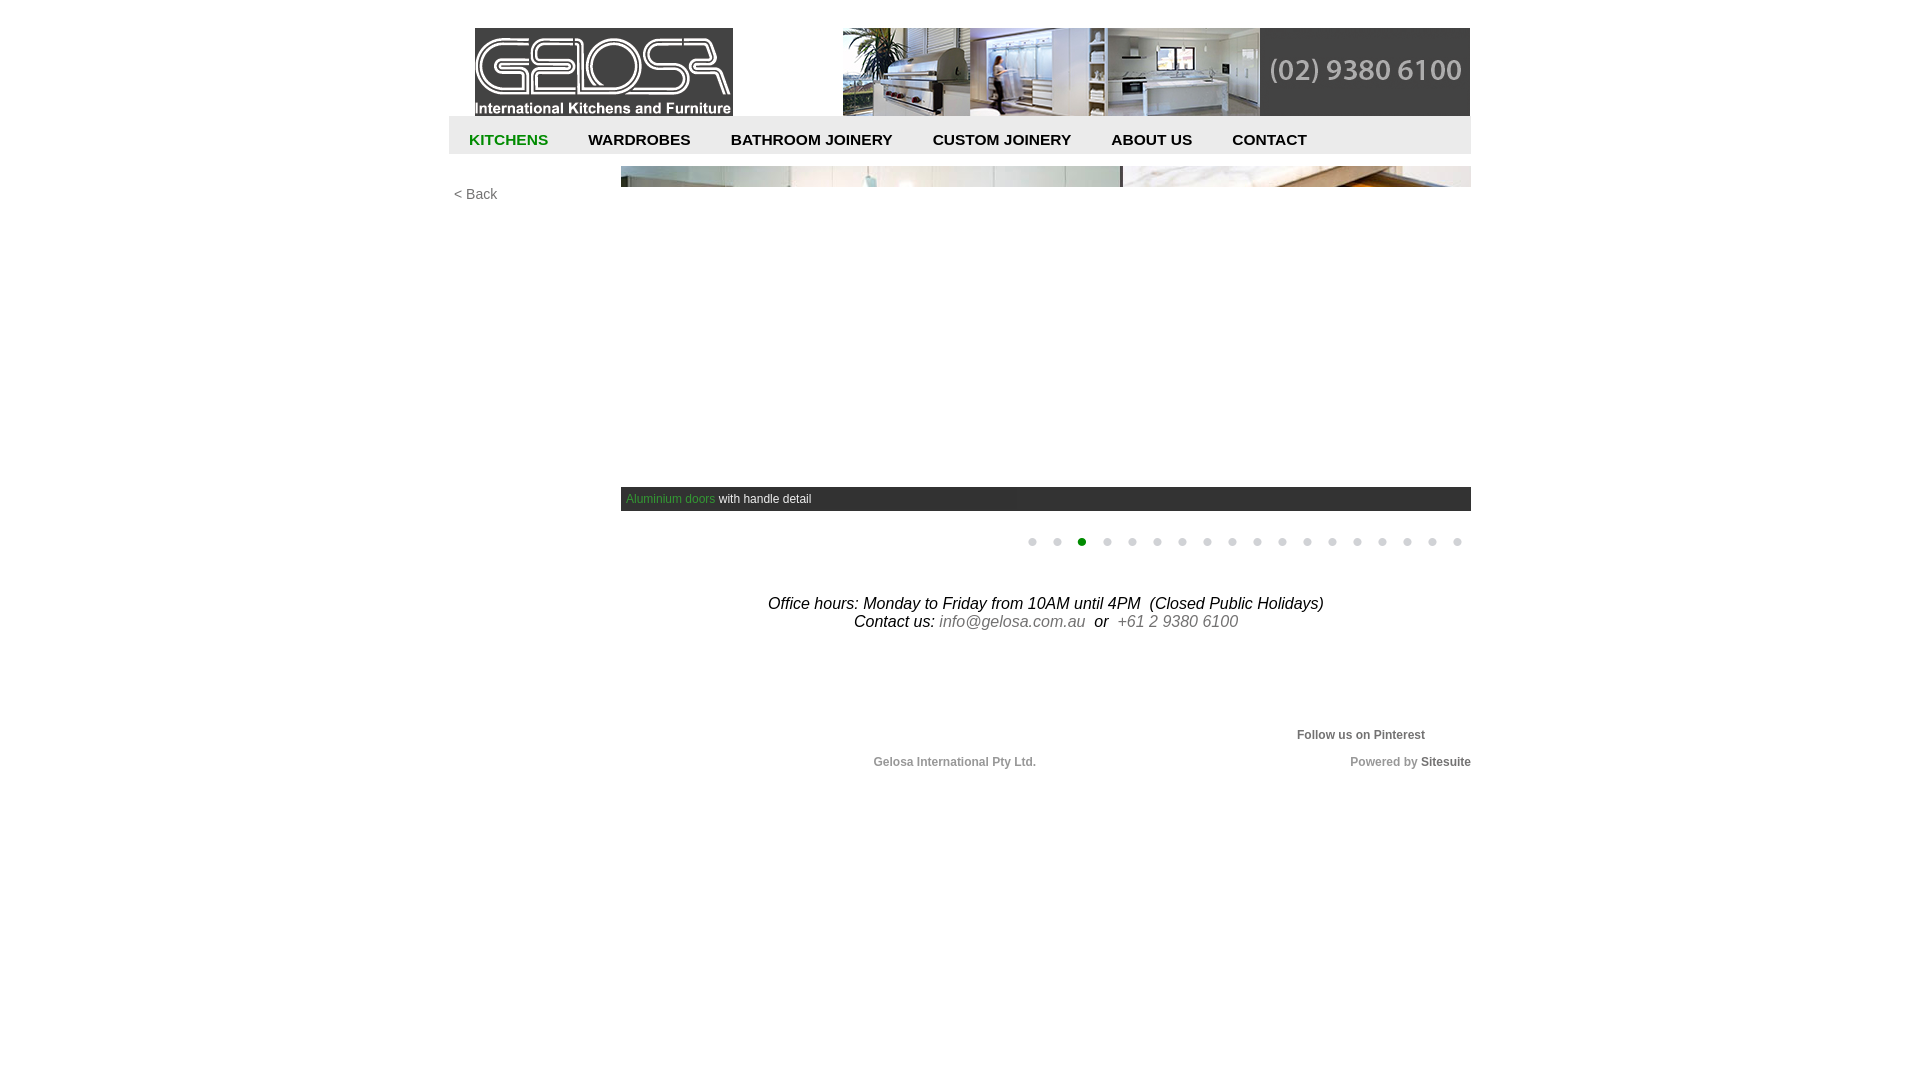 This screenshot has width=1920, height=1080. I want to click on KITCHENS, so click(508, 145).